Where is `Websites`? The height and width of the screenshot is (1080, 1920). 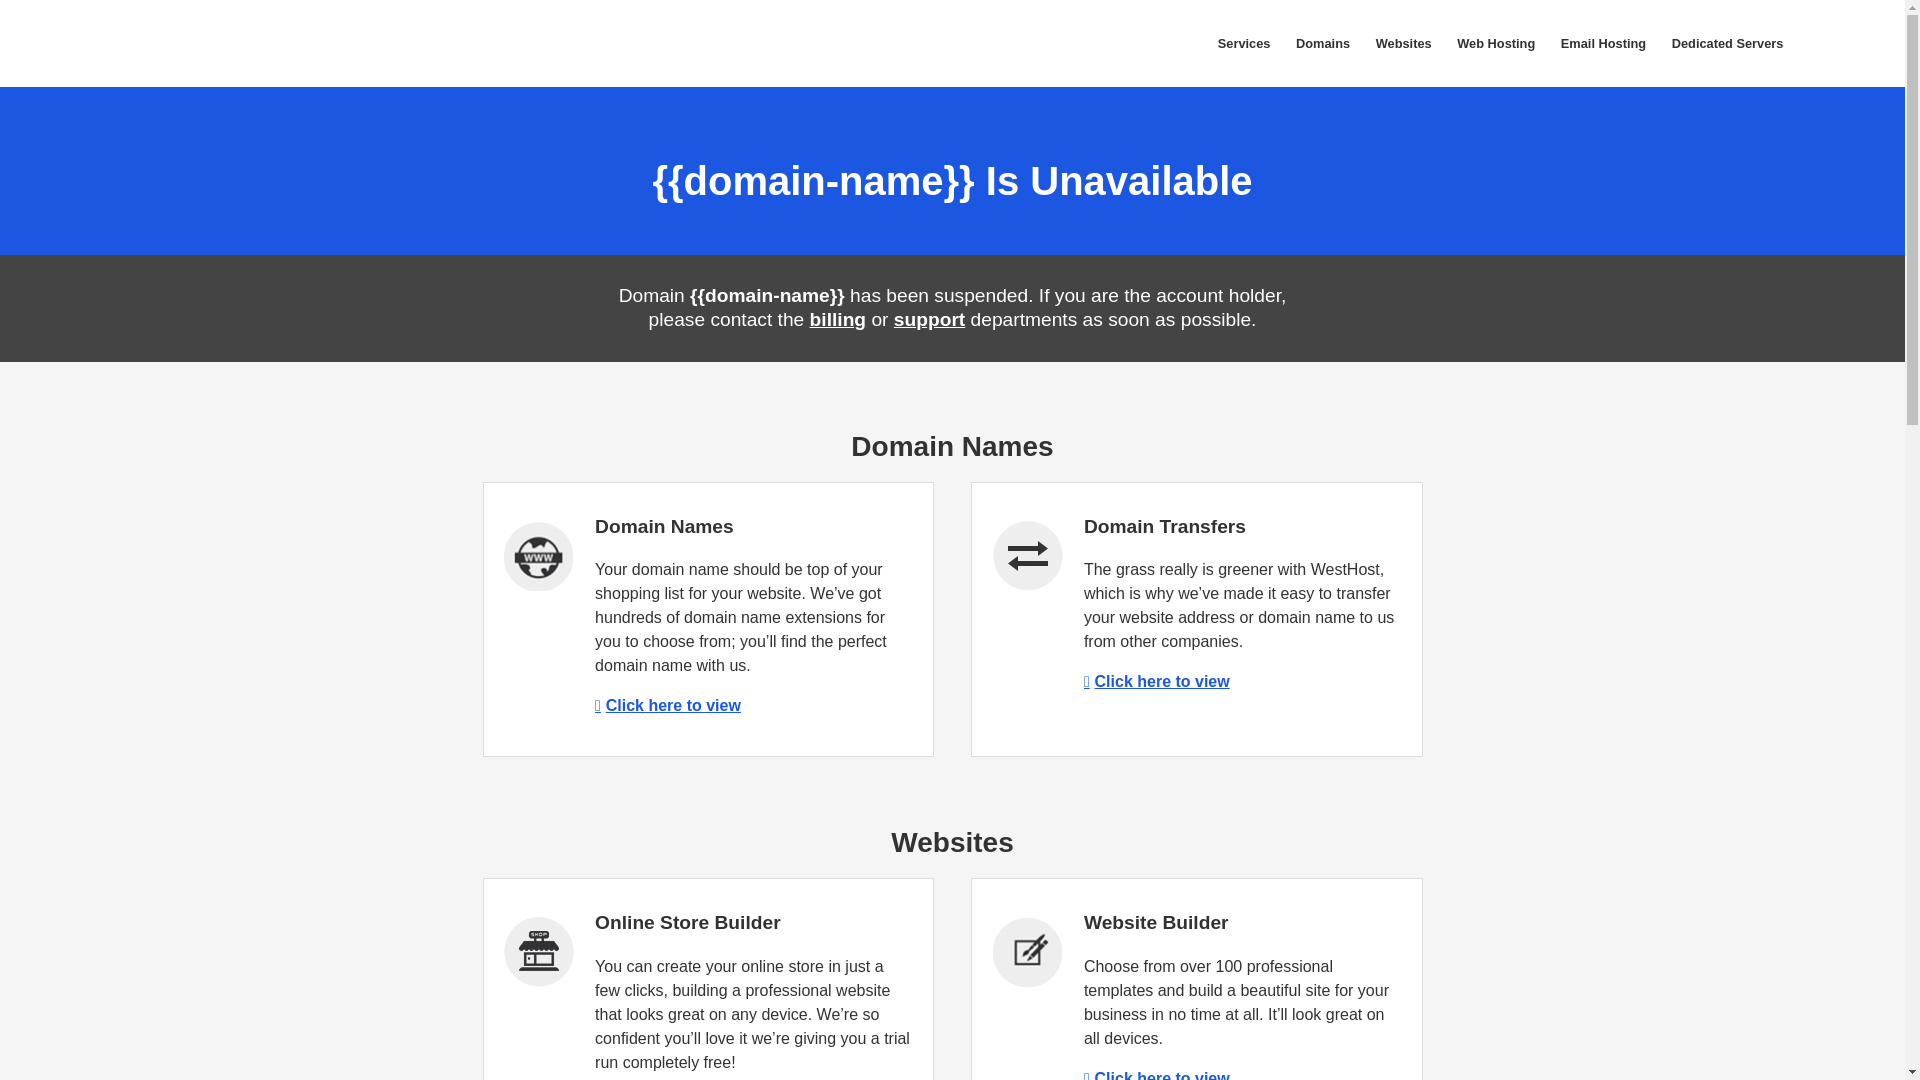
Websites is located at coordinates (1404, 44).